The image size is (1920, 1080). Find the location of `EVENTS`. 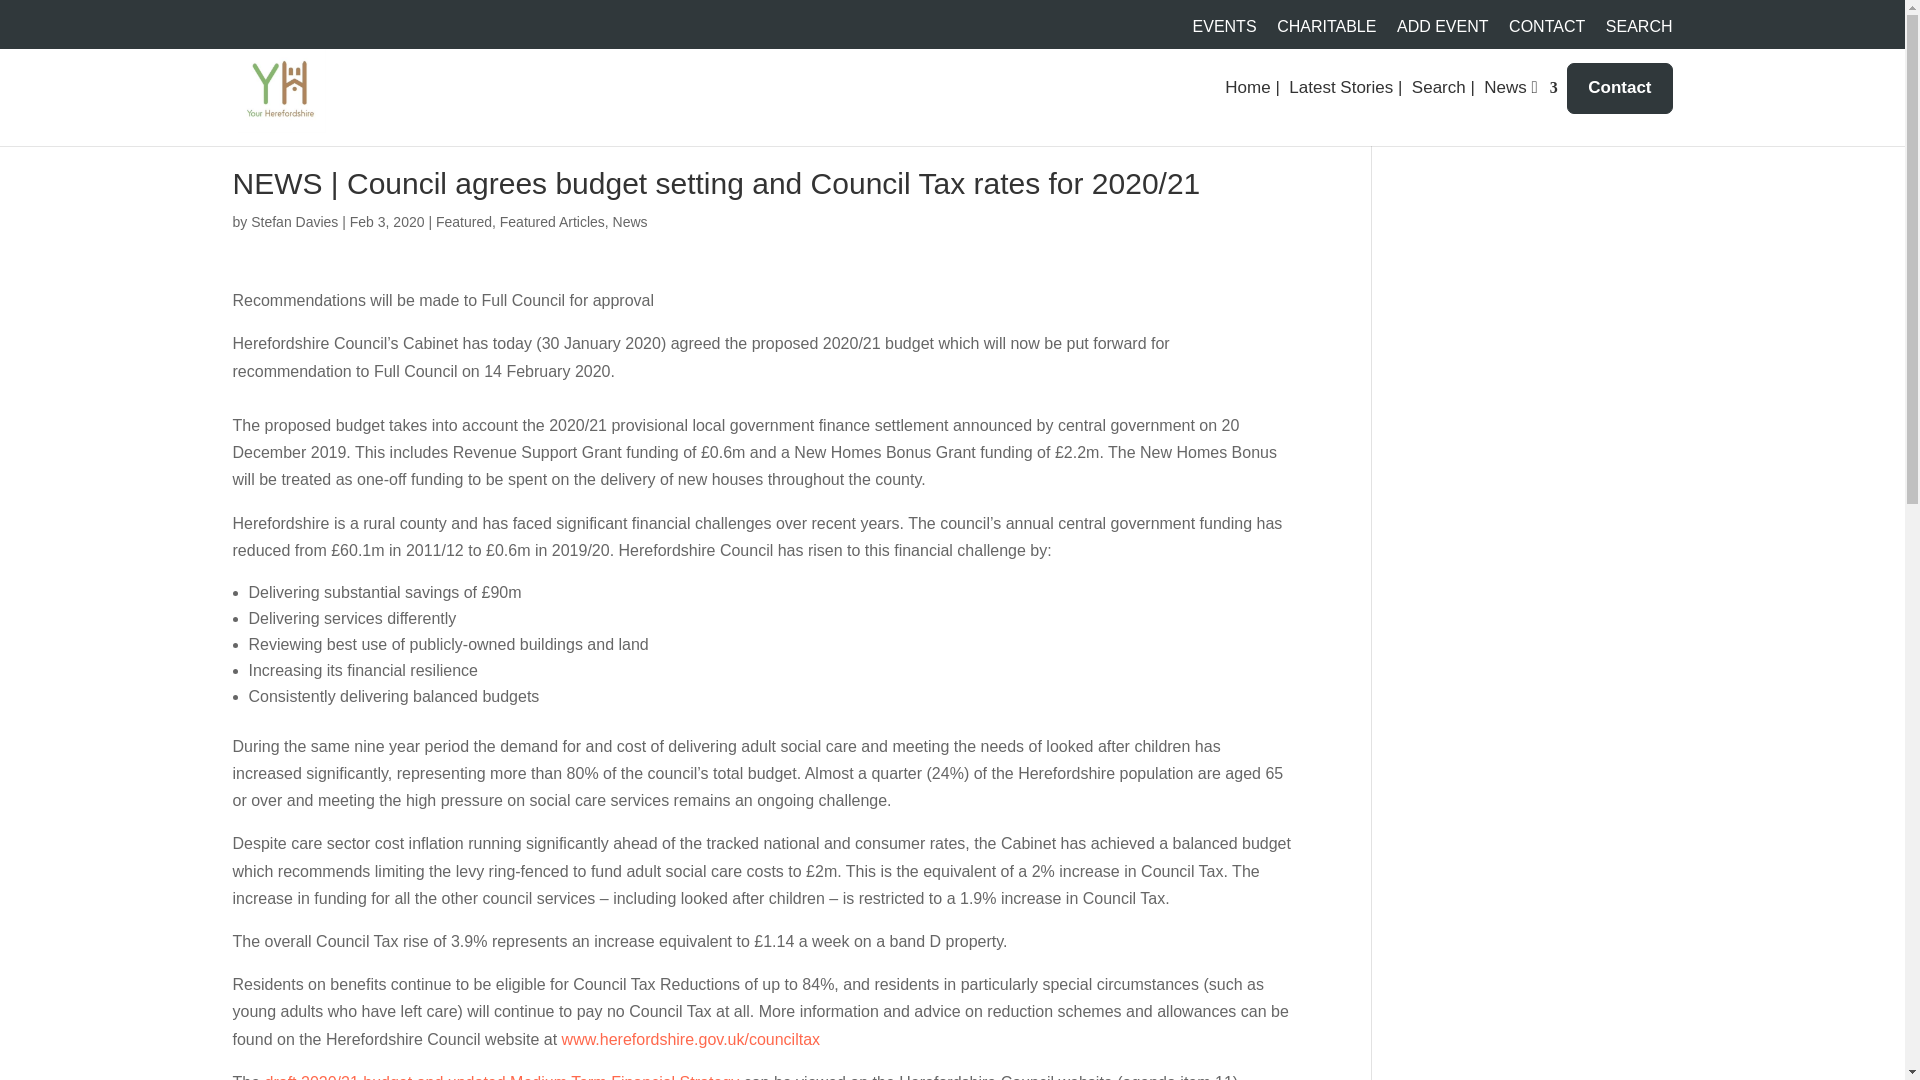

EVENTS is located at coordinates (1224, 32).